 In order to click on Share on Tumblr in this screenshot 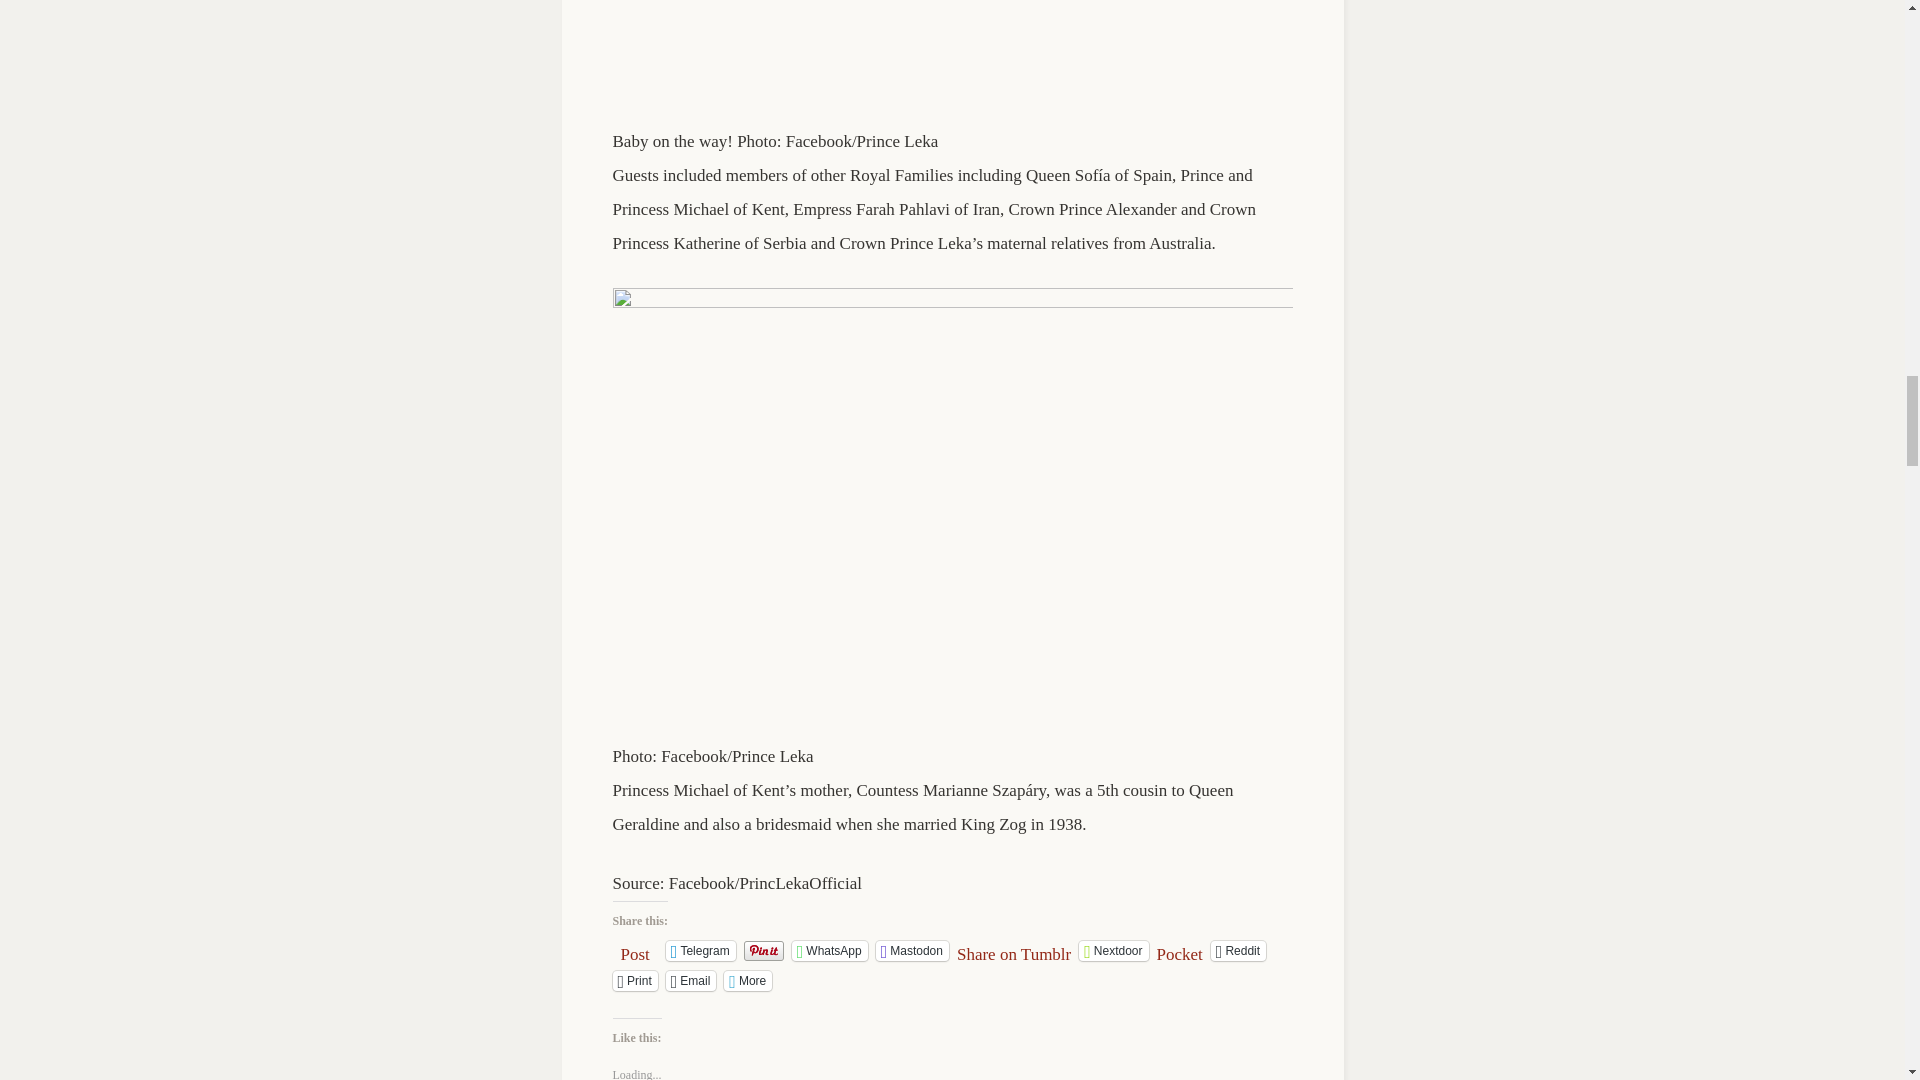, I will do `click(1014, 950)`.